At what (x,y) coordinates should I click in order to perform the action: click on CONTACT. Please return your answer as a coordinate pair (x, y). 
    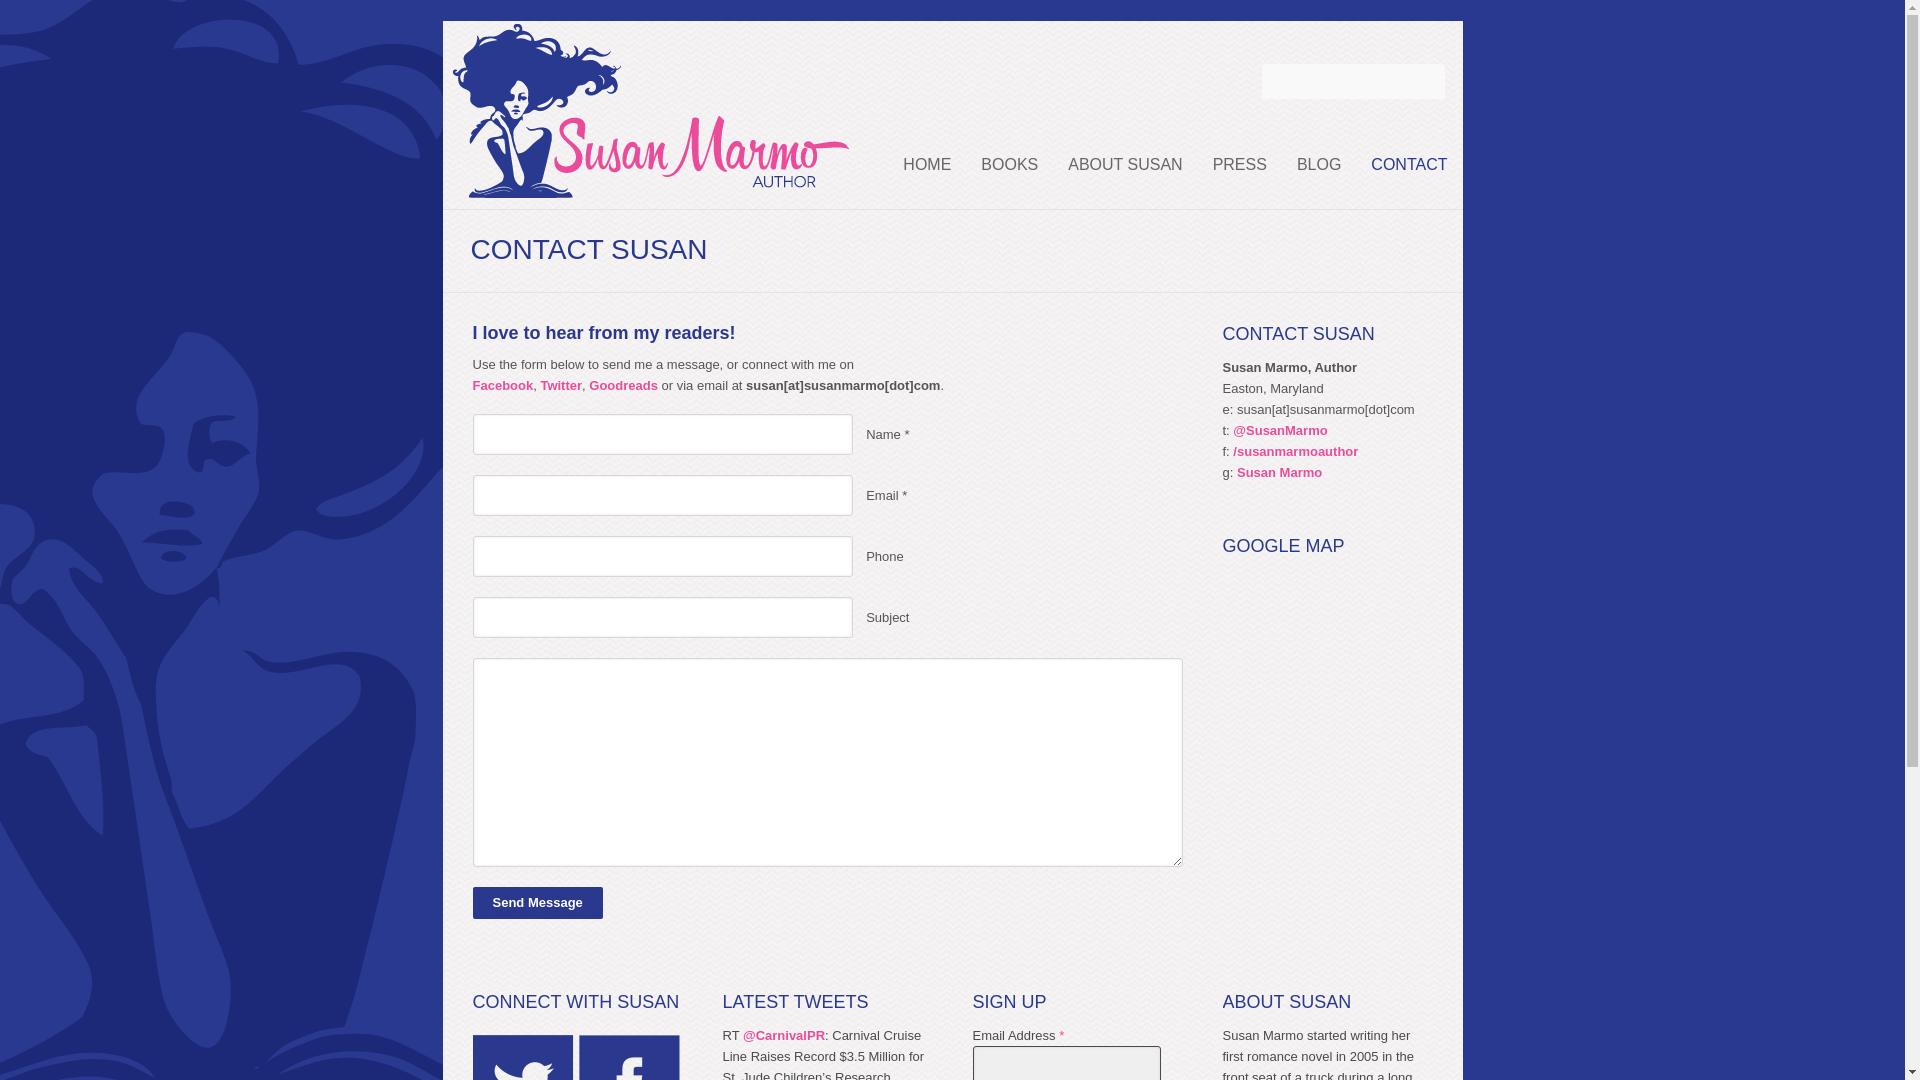
    Looking at the image, I should click on (1408, 163).